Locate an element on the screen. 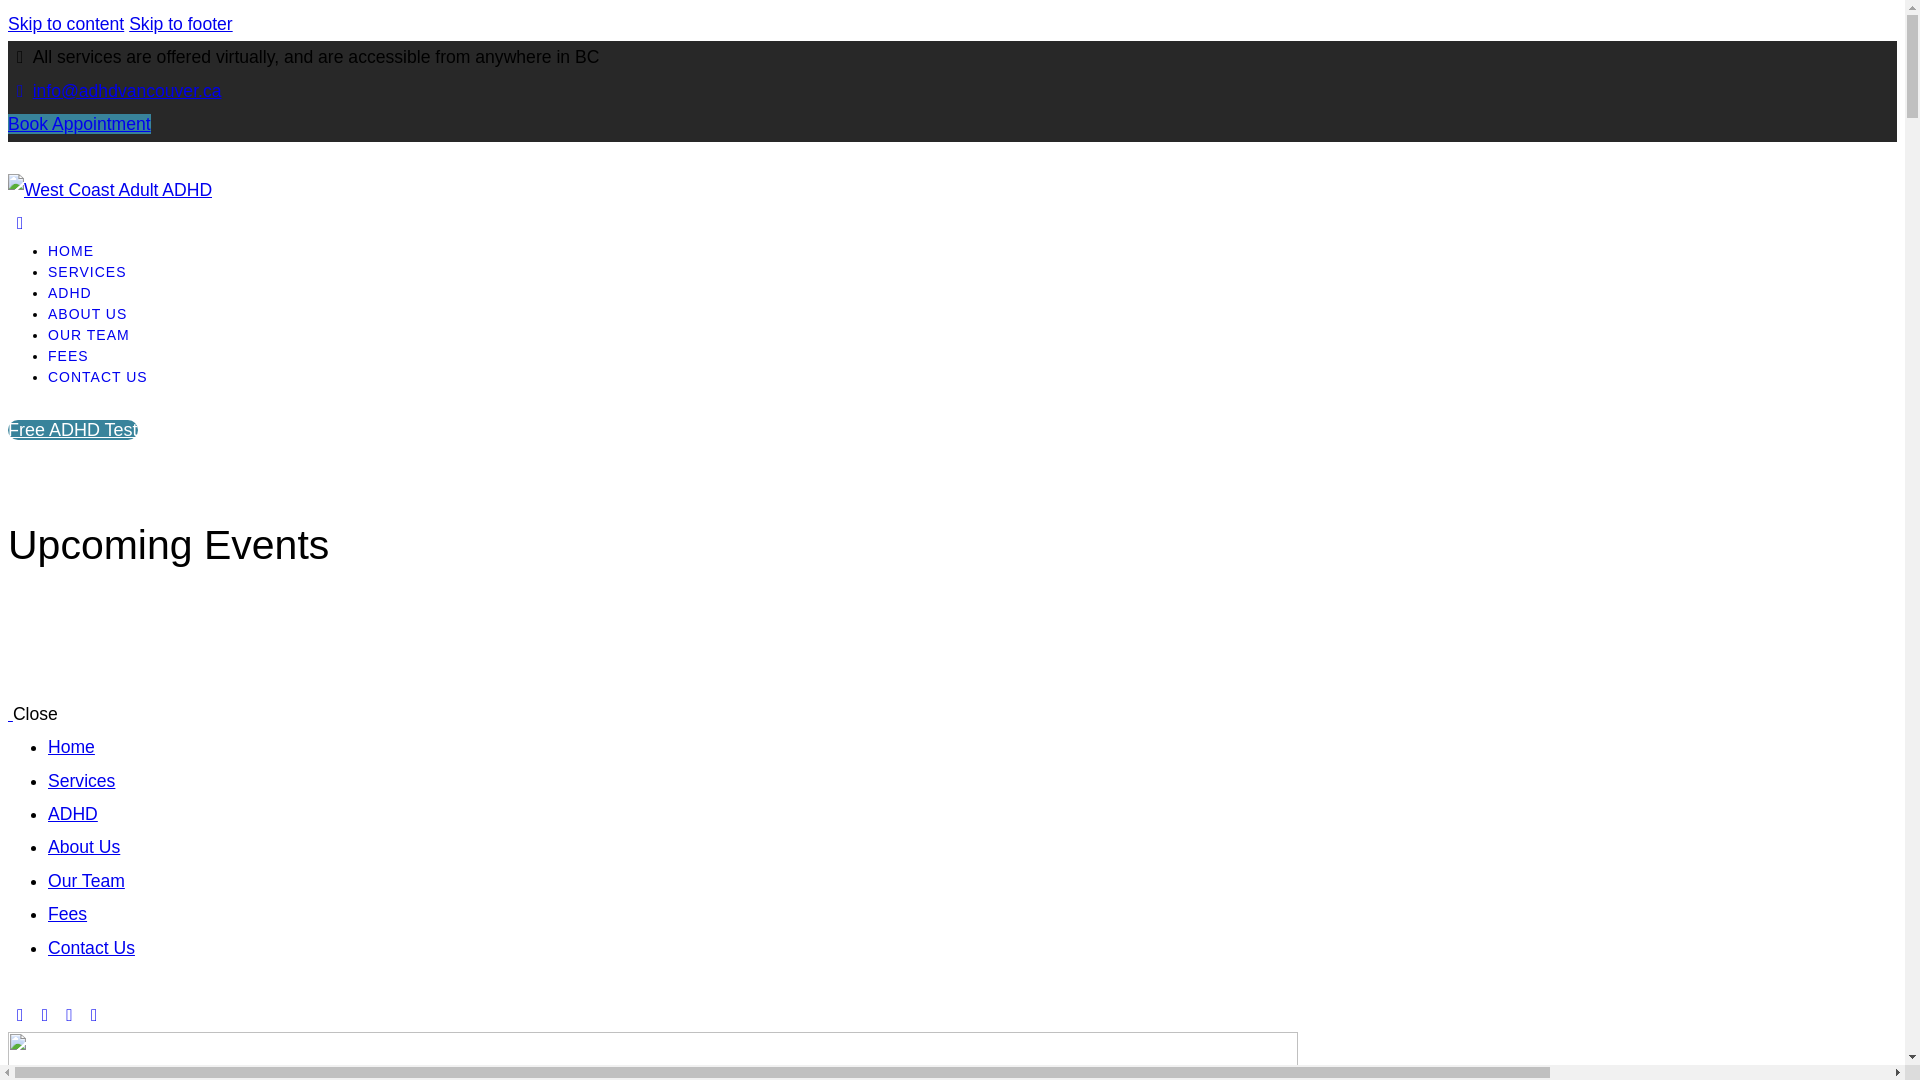 The image size is (1920, 1080). ABOUT US is located at coordinates (88, 314).